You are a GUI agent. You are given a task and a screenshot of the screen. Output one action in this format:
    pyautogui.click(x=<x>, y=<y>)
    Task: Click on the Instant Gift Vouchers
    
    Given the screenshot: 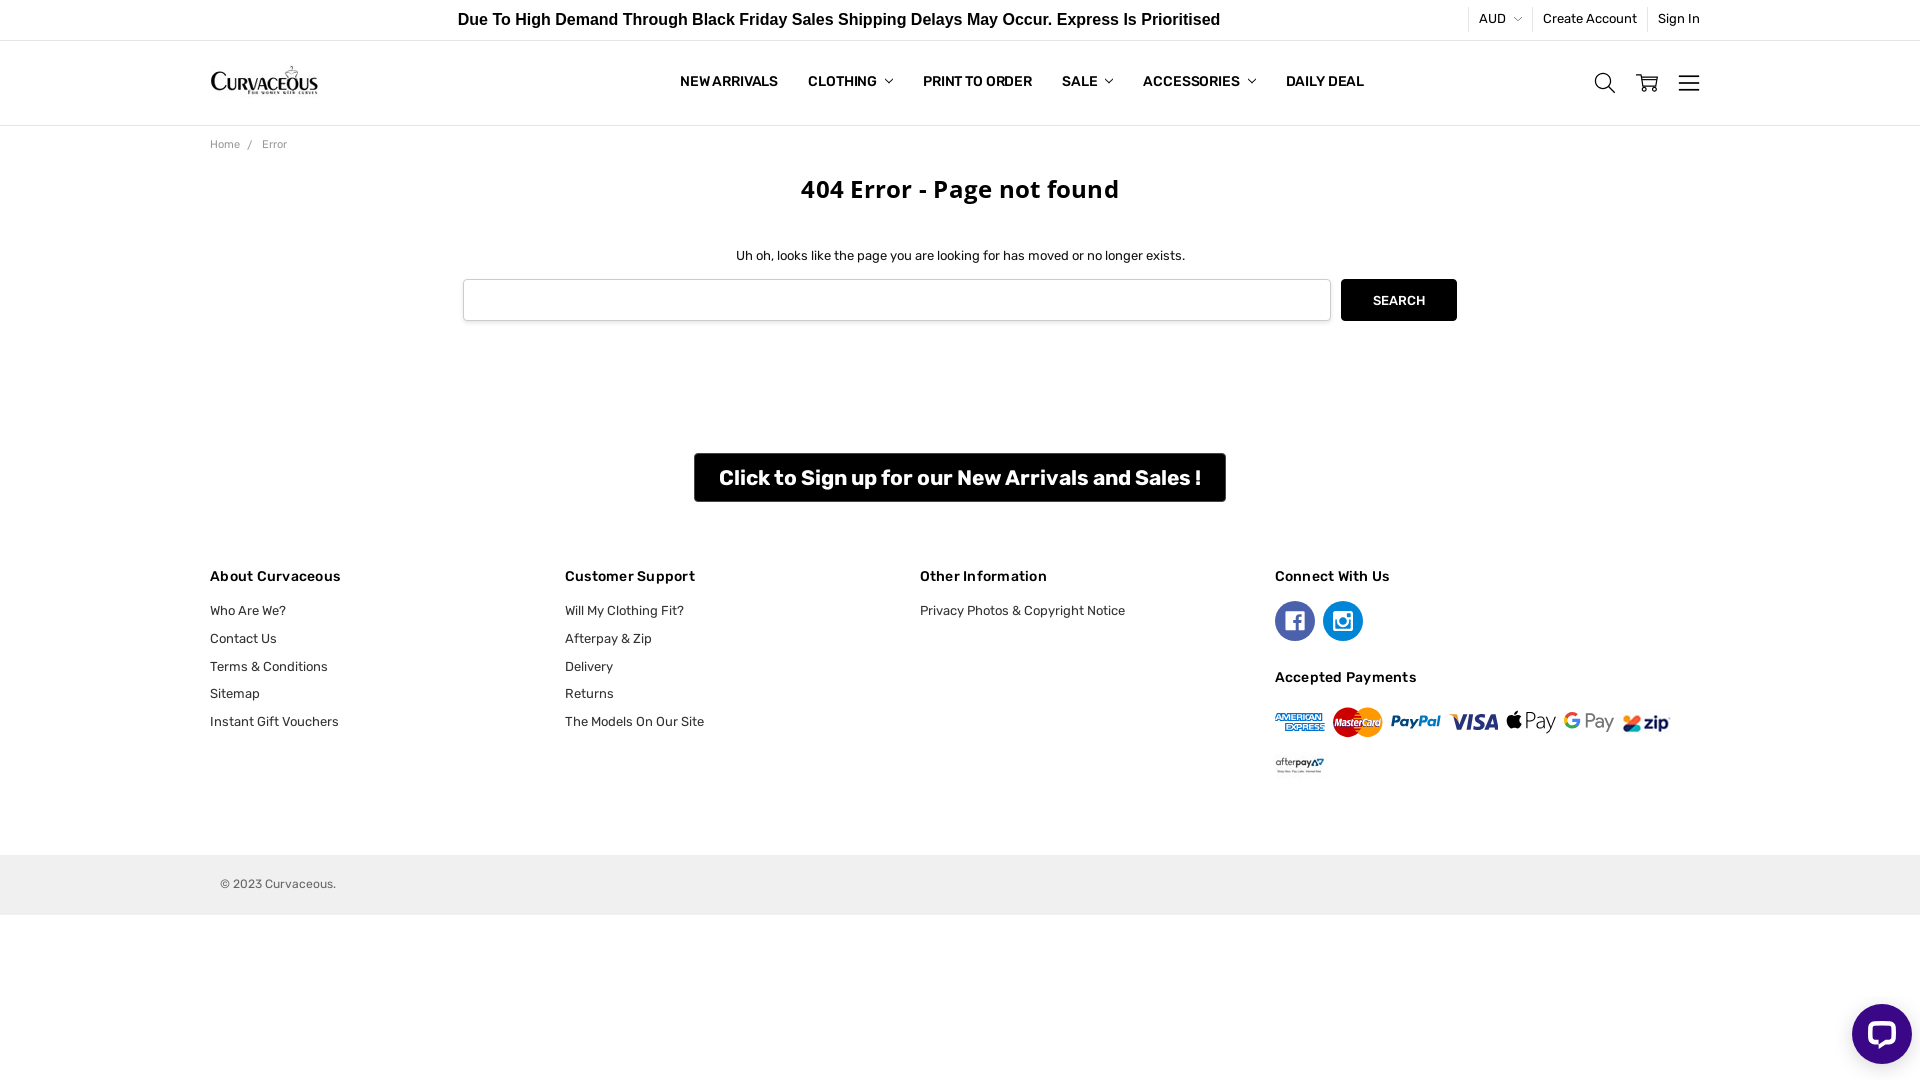 What is the action you would take?
    pyautogui.click(x=274, y=722)
    